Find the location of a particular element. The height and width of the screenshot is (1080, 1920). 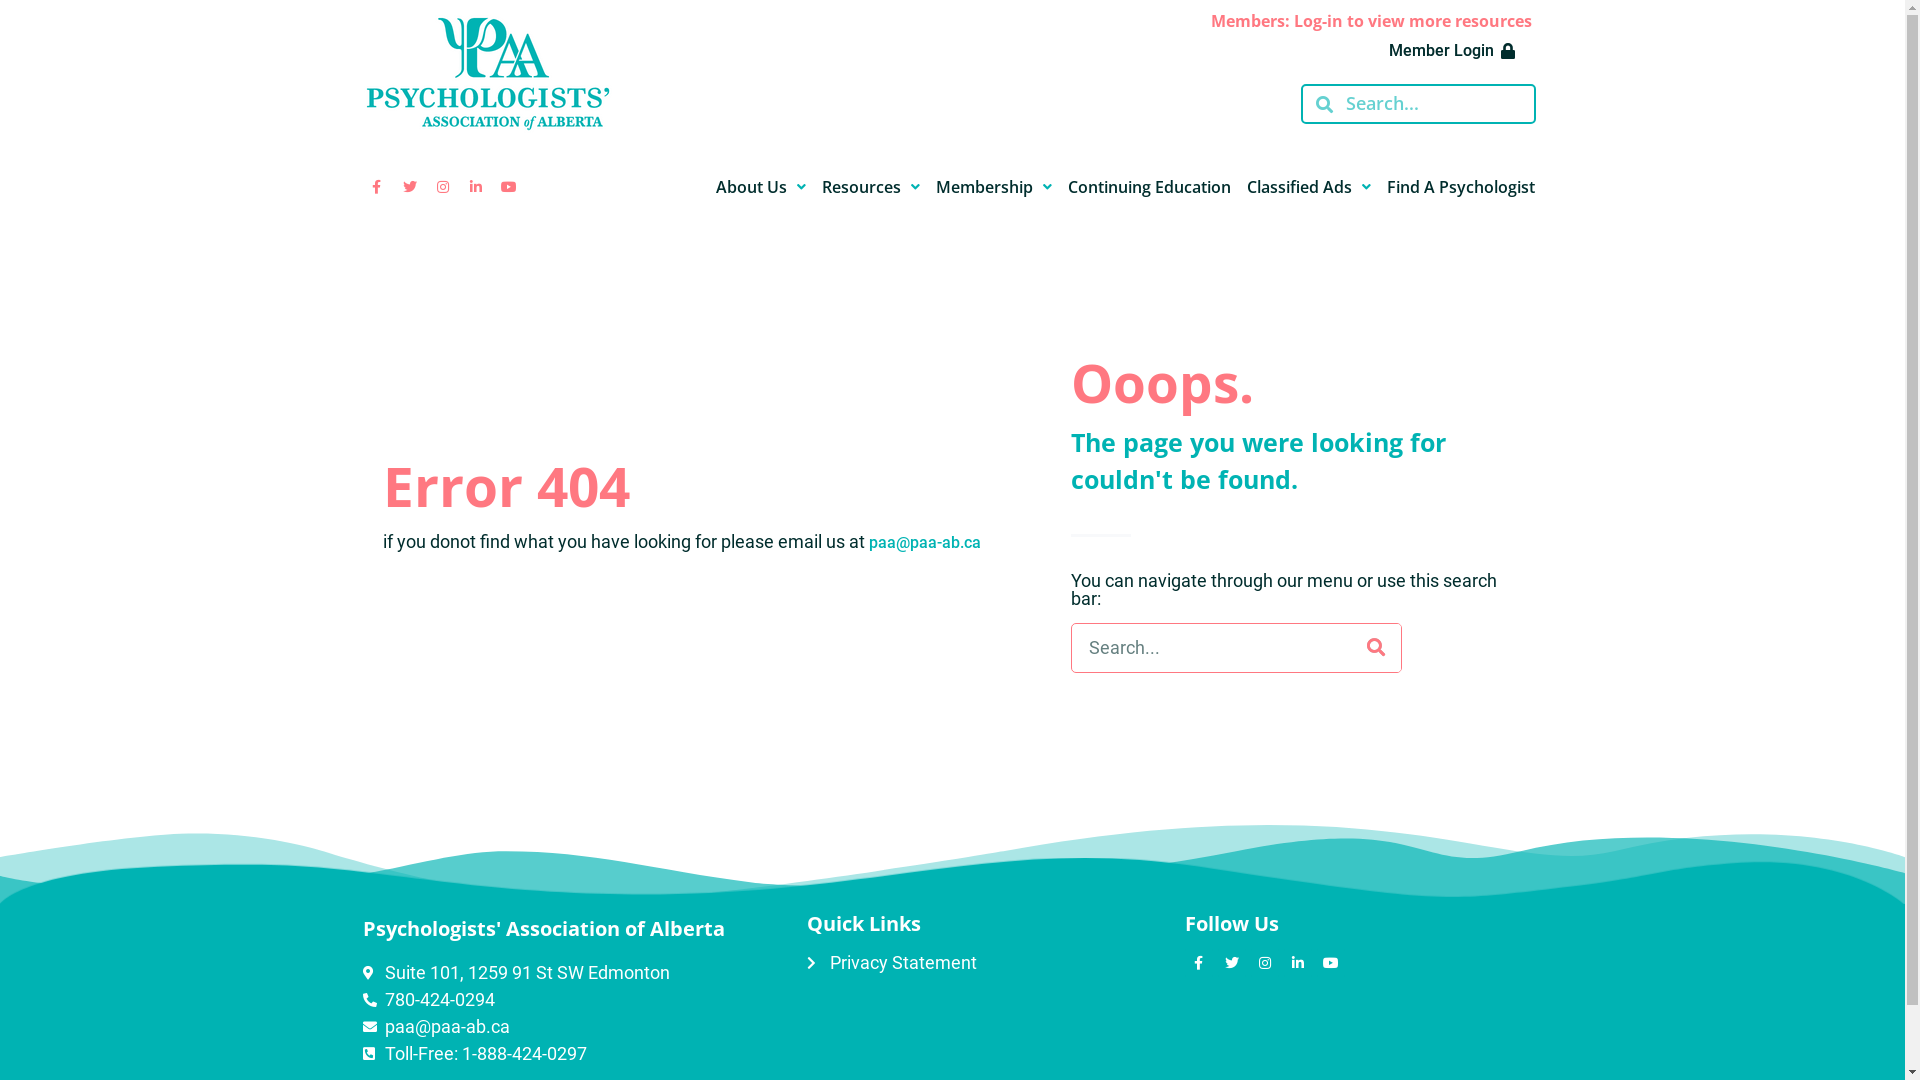

Continuing Education is located at coordinates (1150, 187).